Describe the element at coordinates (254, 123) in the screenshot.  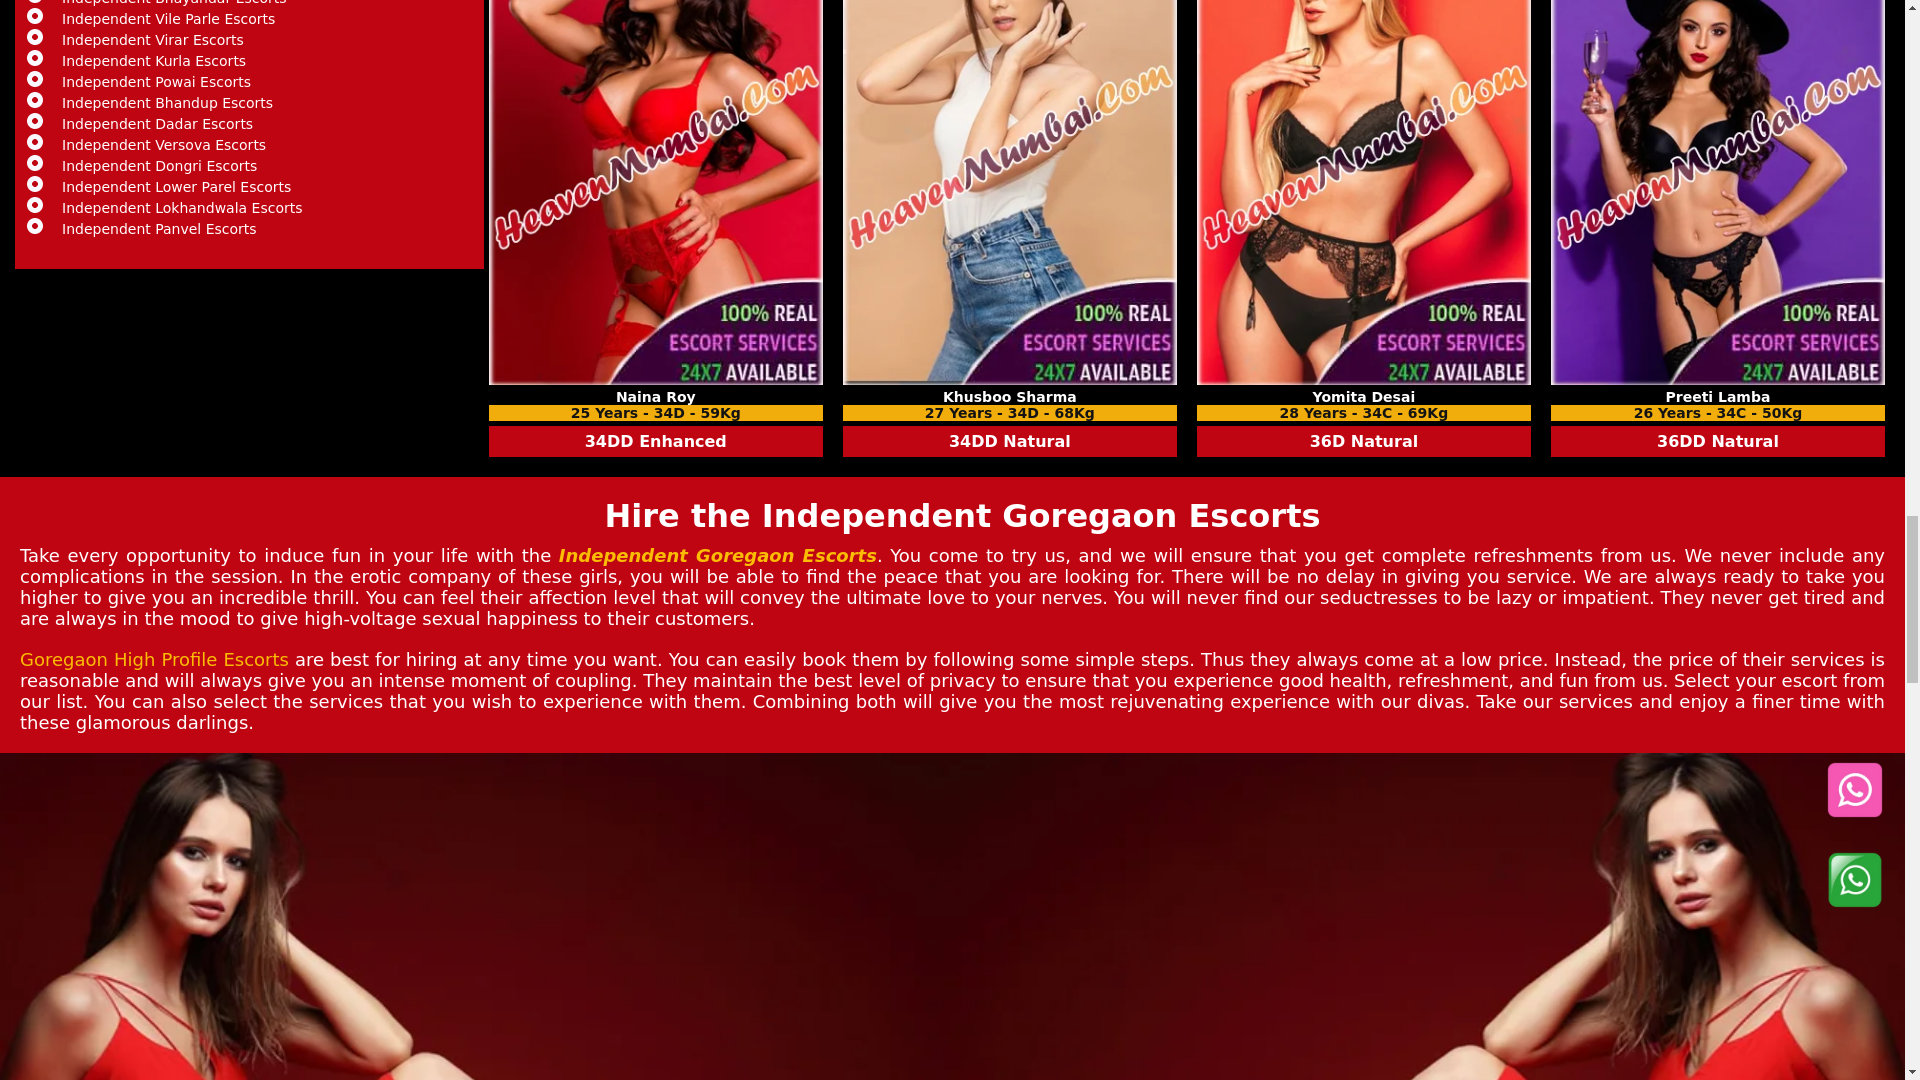
I see `Independent Dadar Escorts` at that location.